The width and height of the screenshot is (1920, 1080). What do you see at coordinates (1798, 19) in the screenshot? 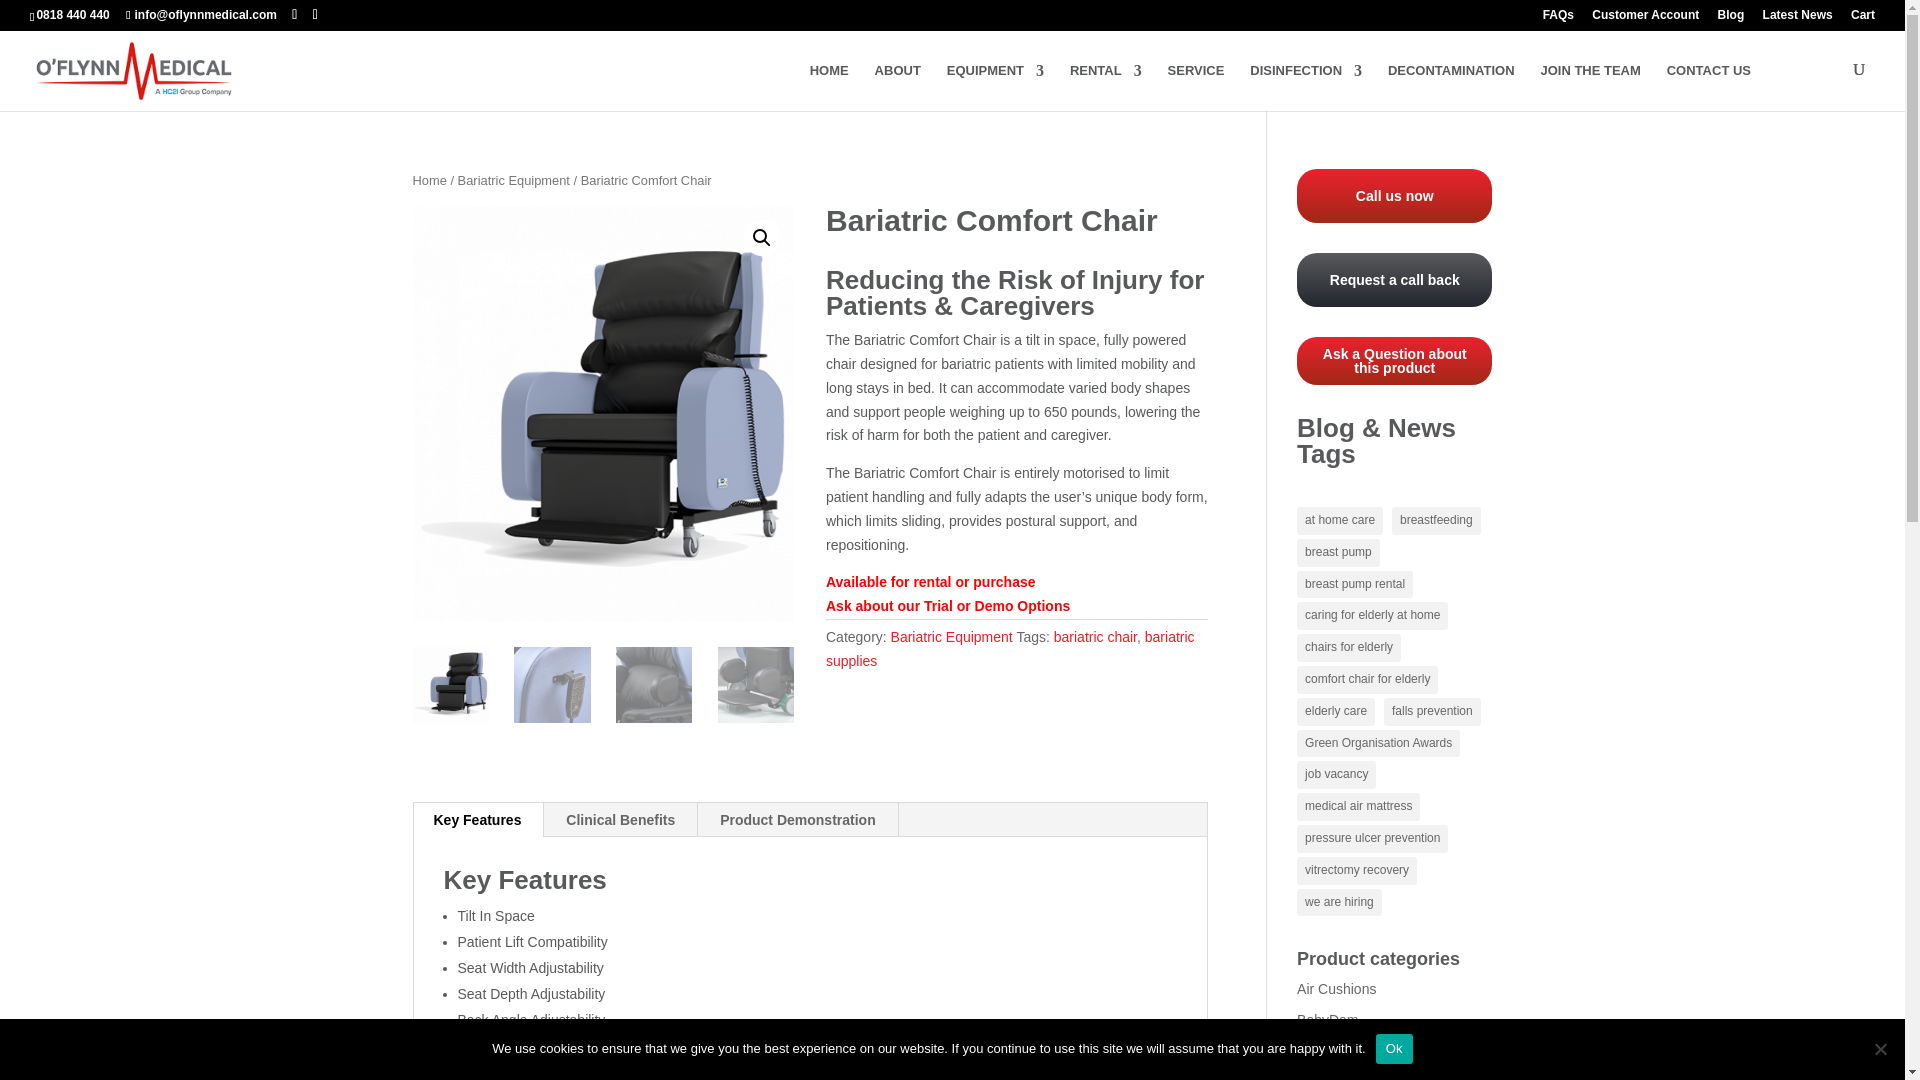
I see `Latest News` at bounding box center [1798, 19].